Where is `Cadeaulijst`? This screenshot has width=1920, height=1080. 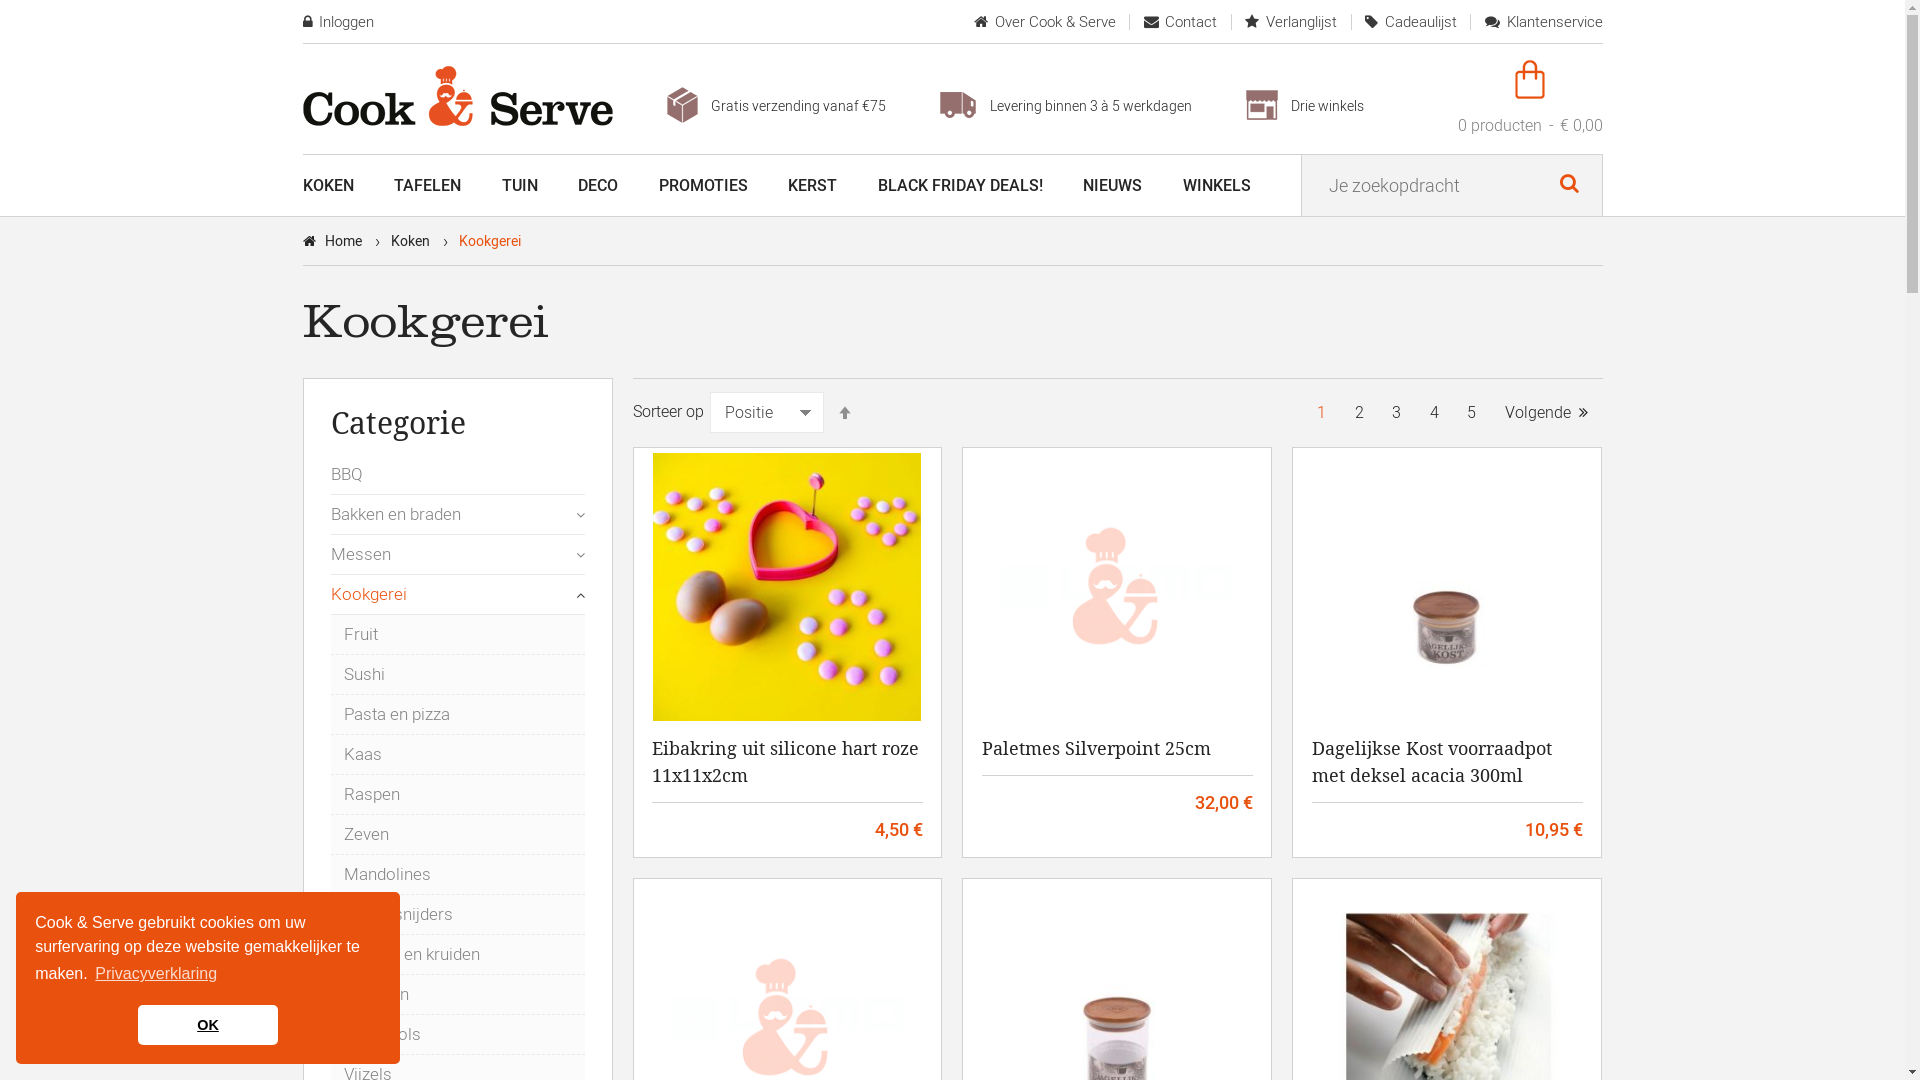
Cadeaulijst is located at coordinates (1411, 22).